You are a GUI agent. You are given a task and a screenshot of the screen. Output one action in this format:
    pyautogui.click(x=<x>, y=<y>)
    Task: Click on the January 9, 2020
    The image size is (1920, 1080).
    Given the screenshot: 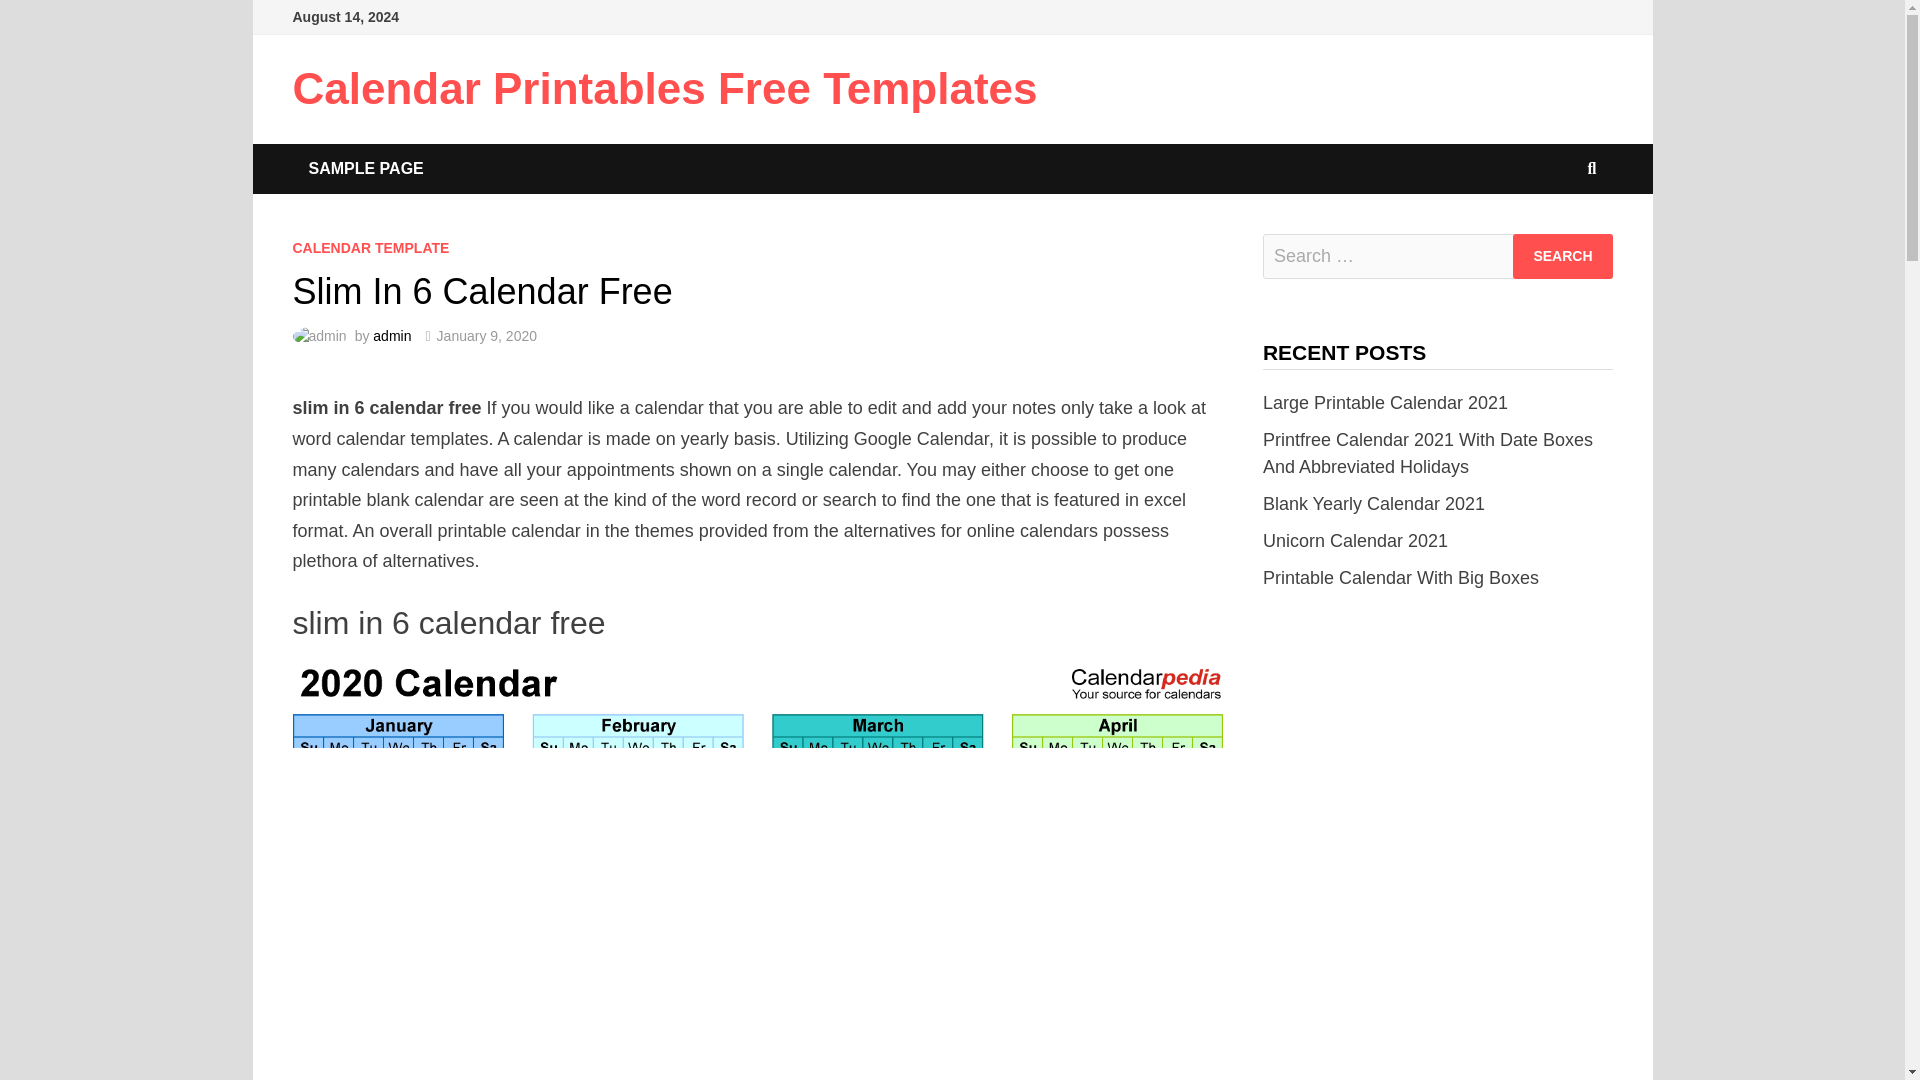 What is the action you would take?
    pyautogui.click(x=487, y=336)
    